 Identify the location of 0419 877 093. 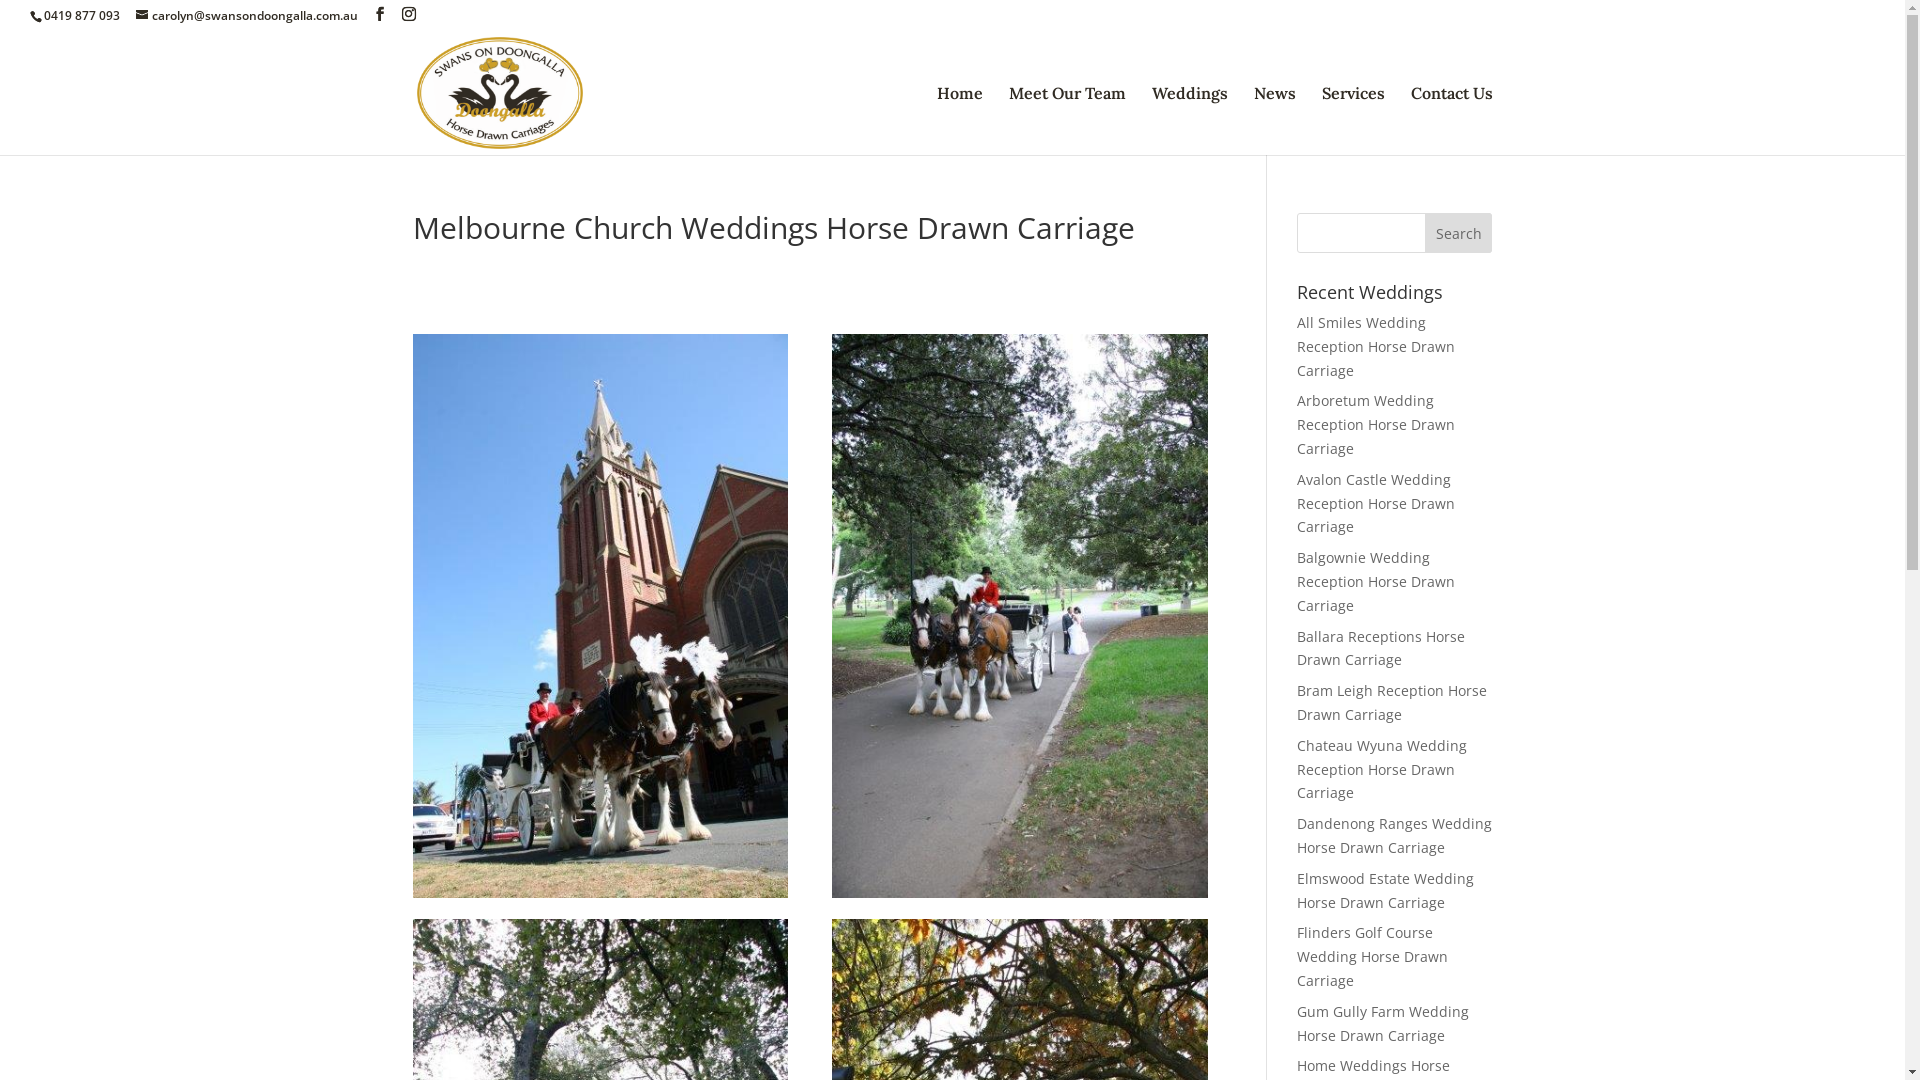
(82, 16).